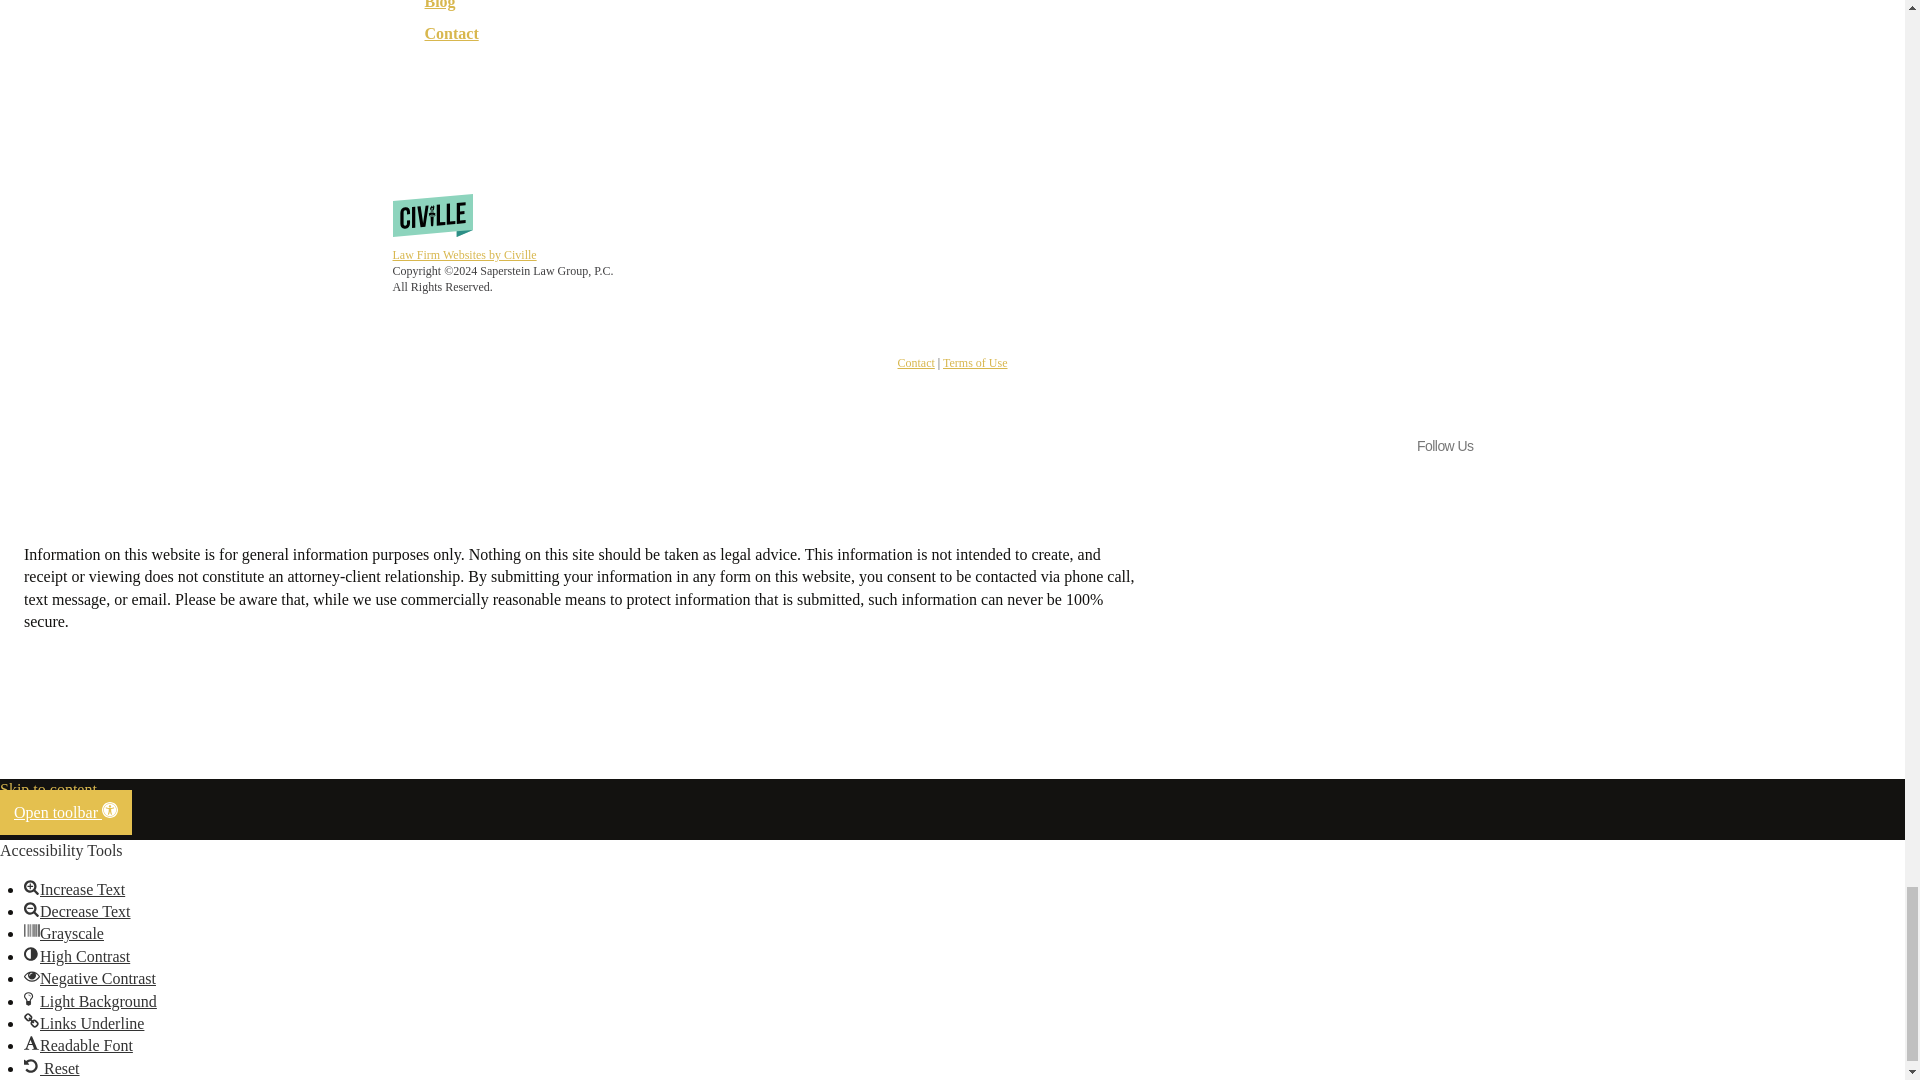  I want to click on Light Background, so click(32, 998).